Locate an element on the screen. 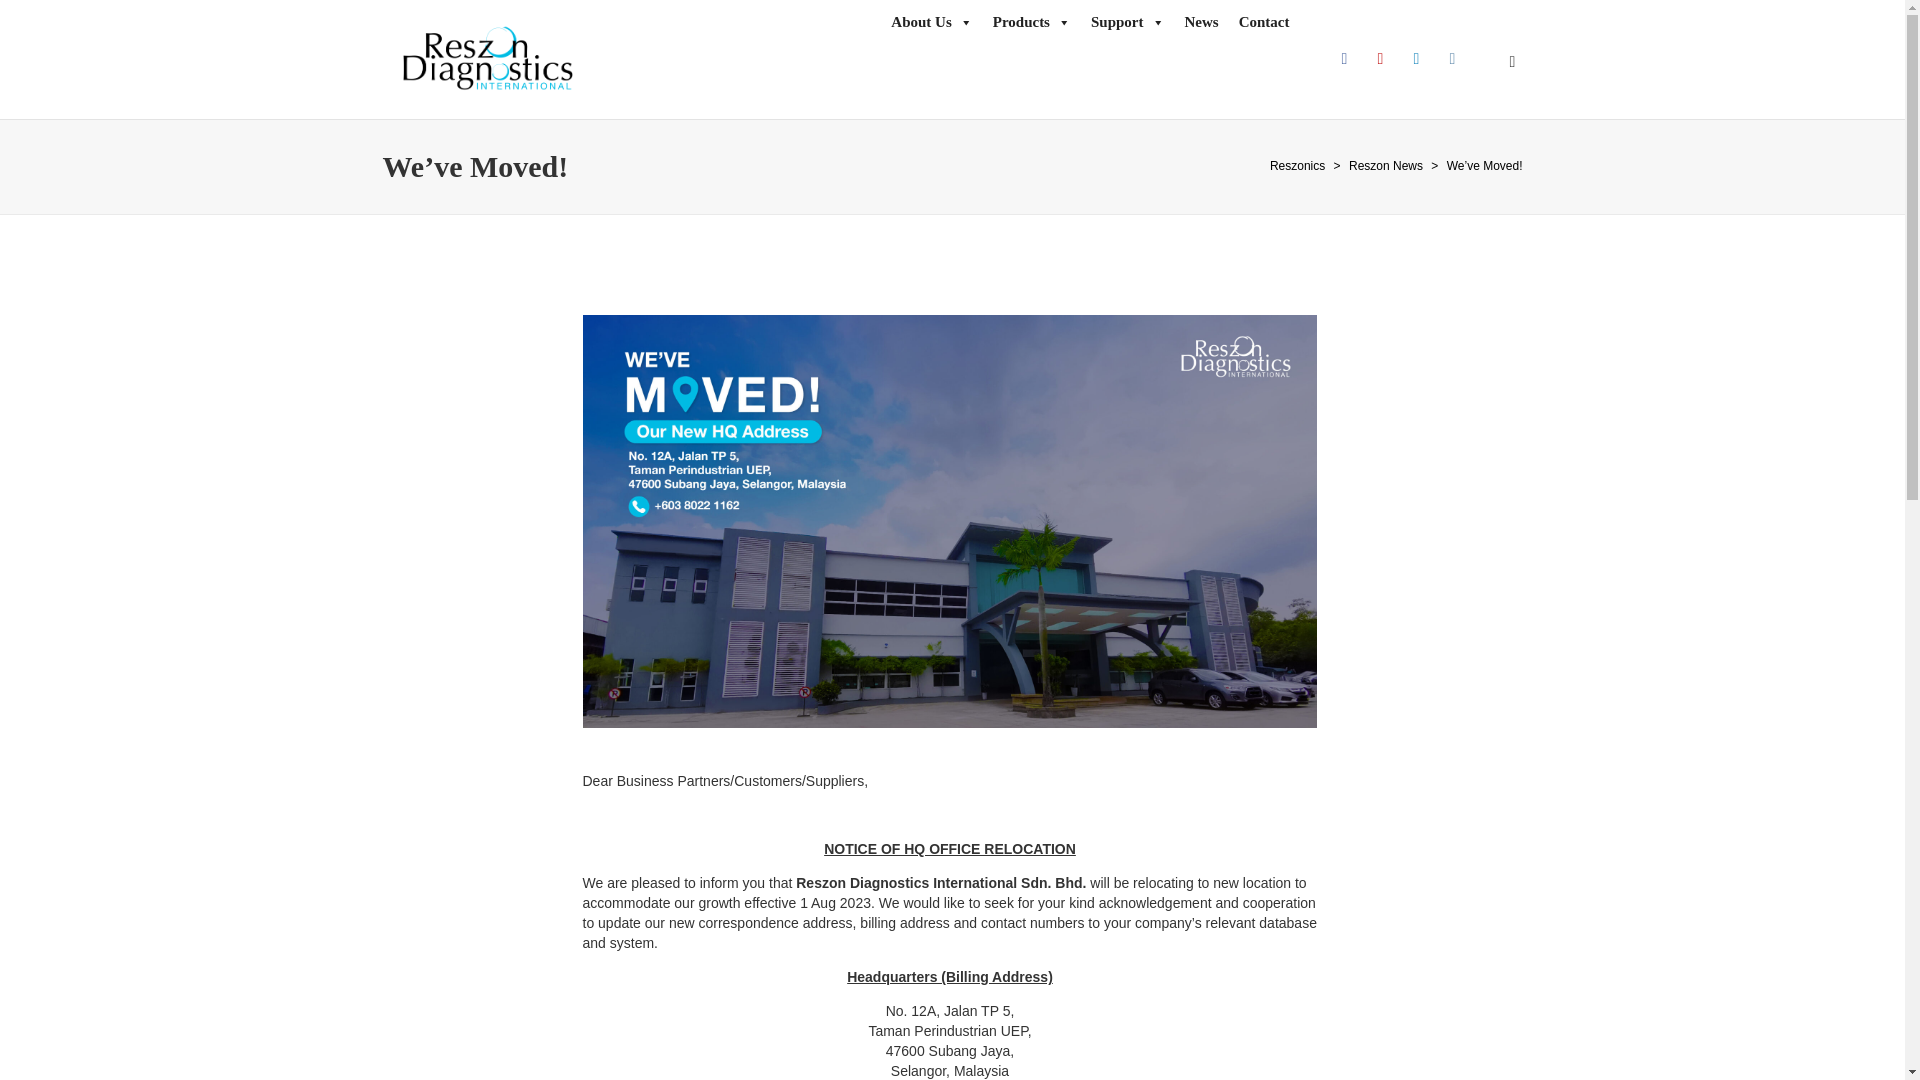 This screenshot has height=1080, width=1920. Products is located at coordinates (1032, 22).